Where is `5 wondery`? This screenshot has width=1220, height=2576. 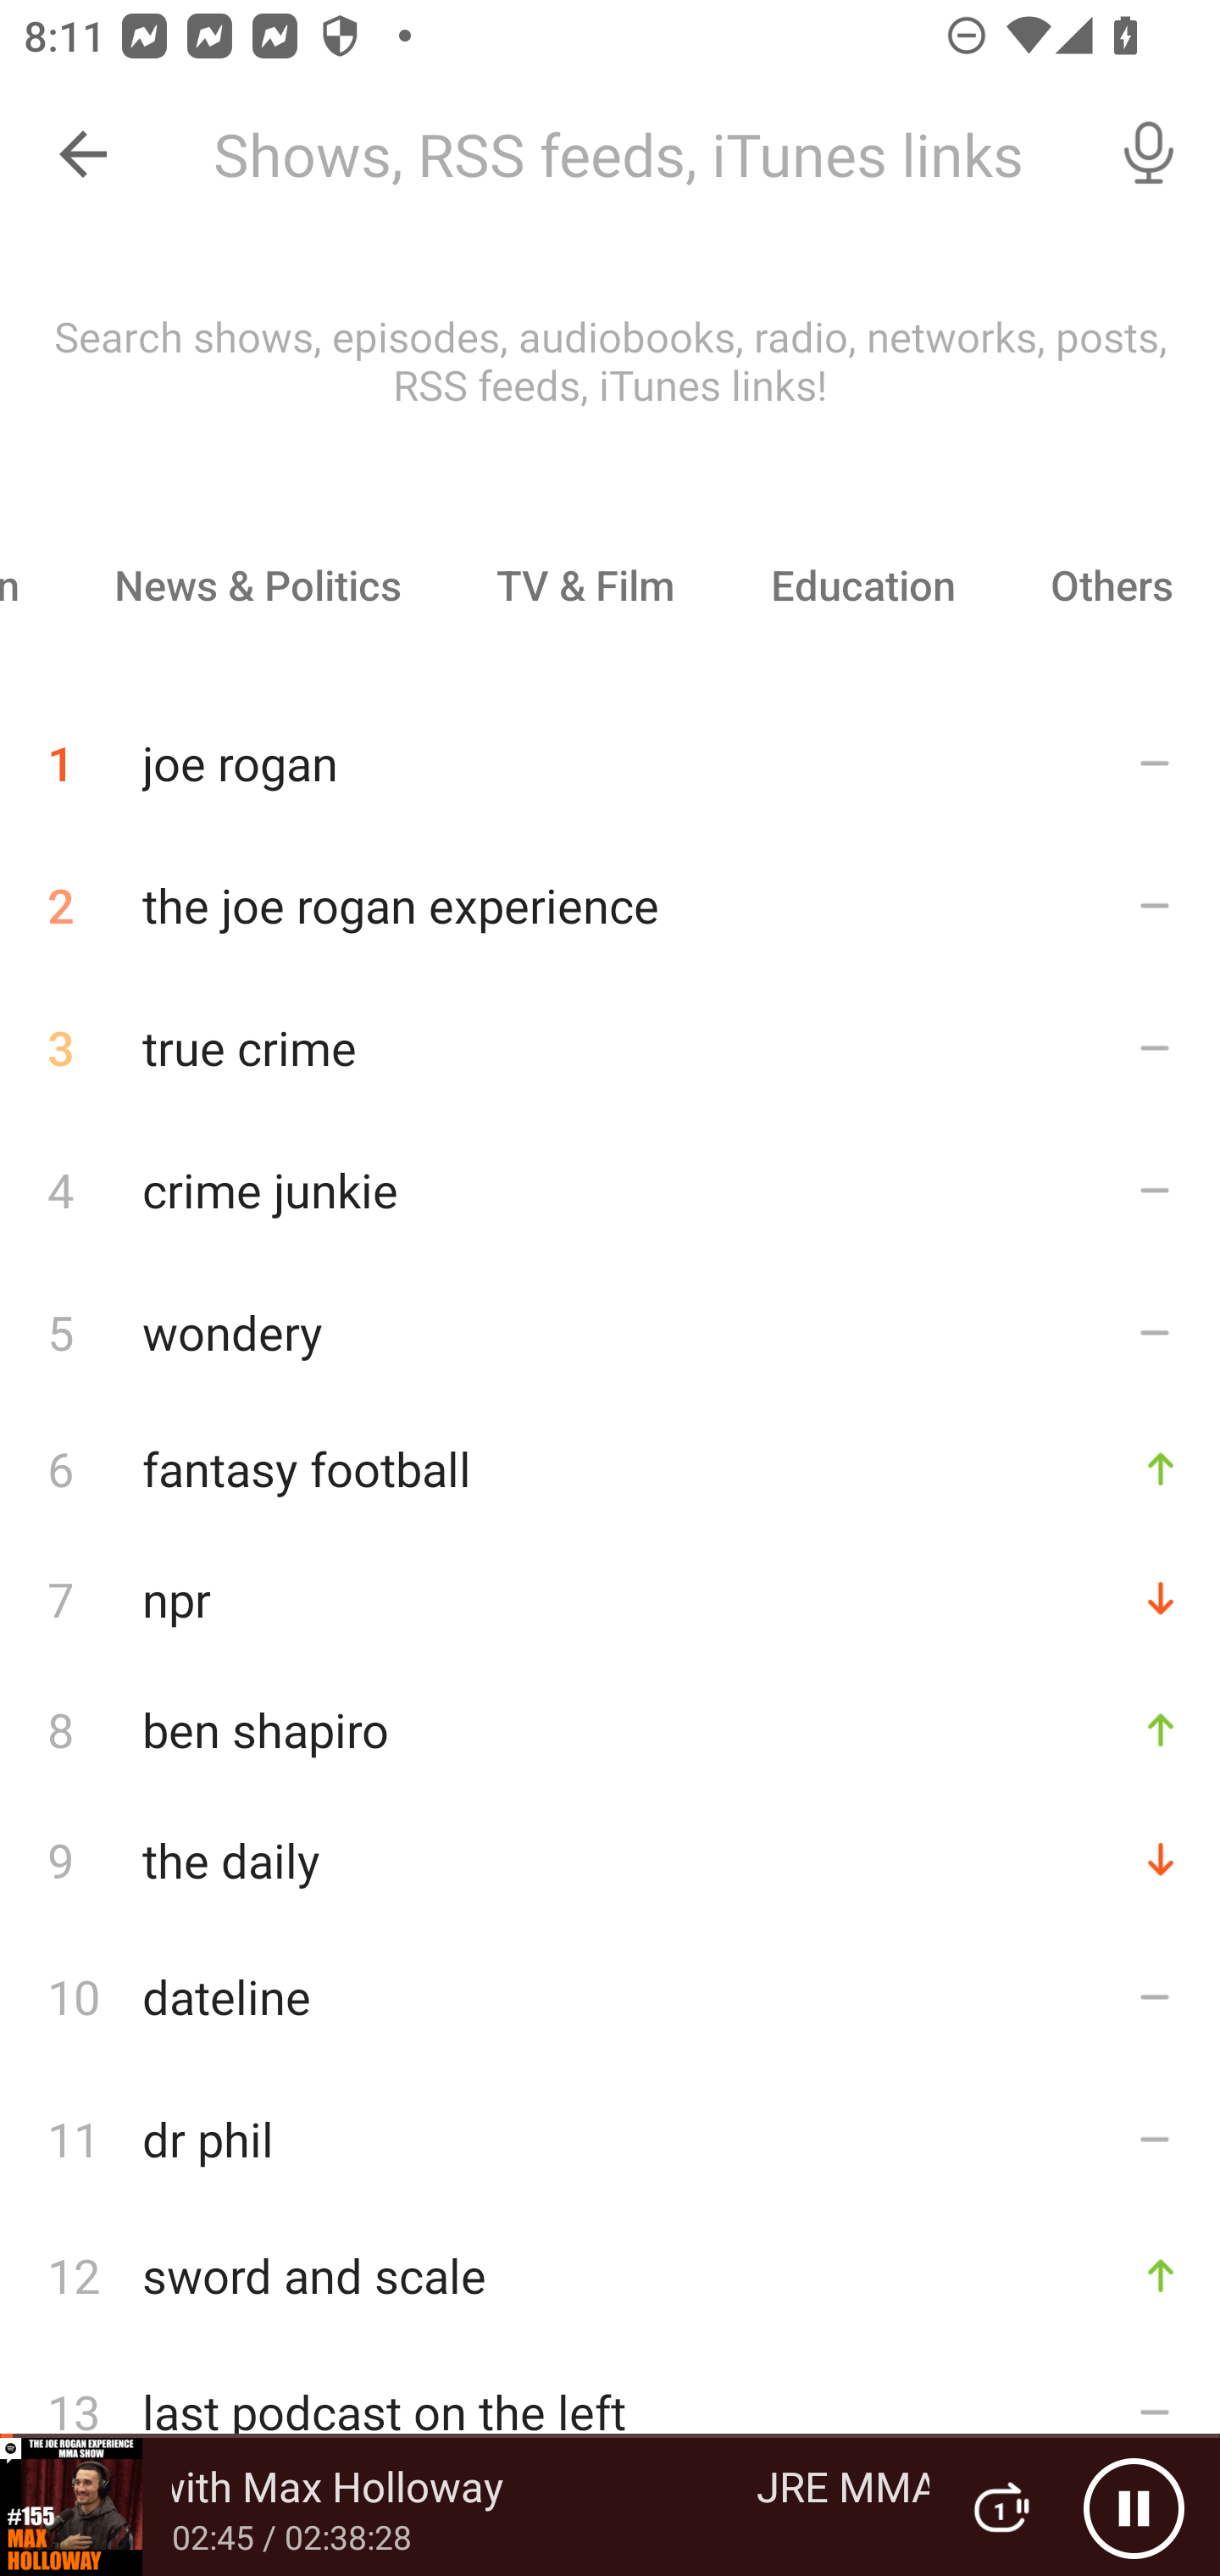
5 wondery is located at coordinates (610, 1331).